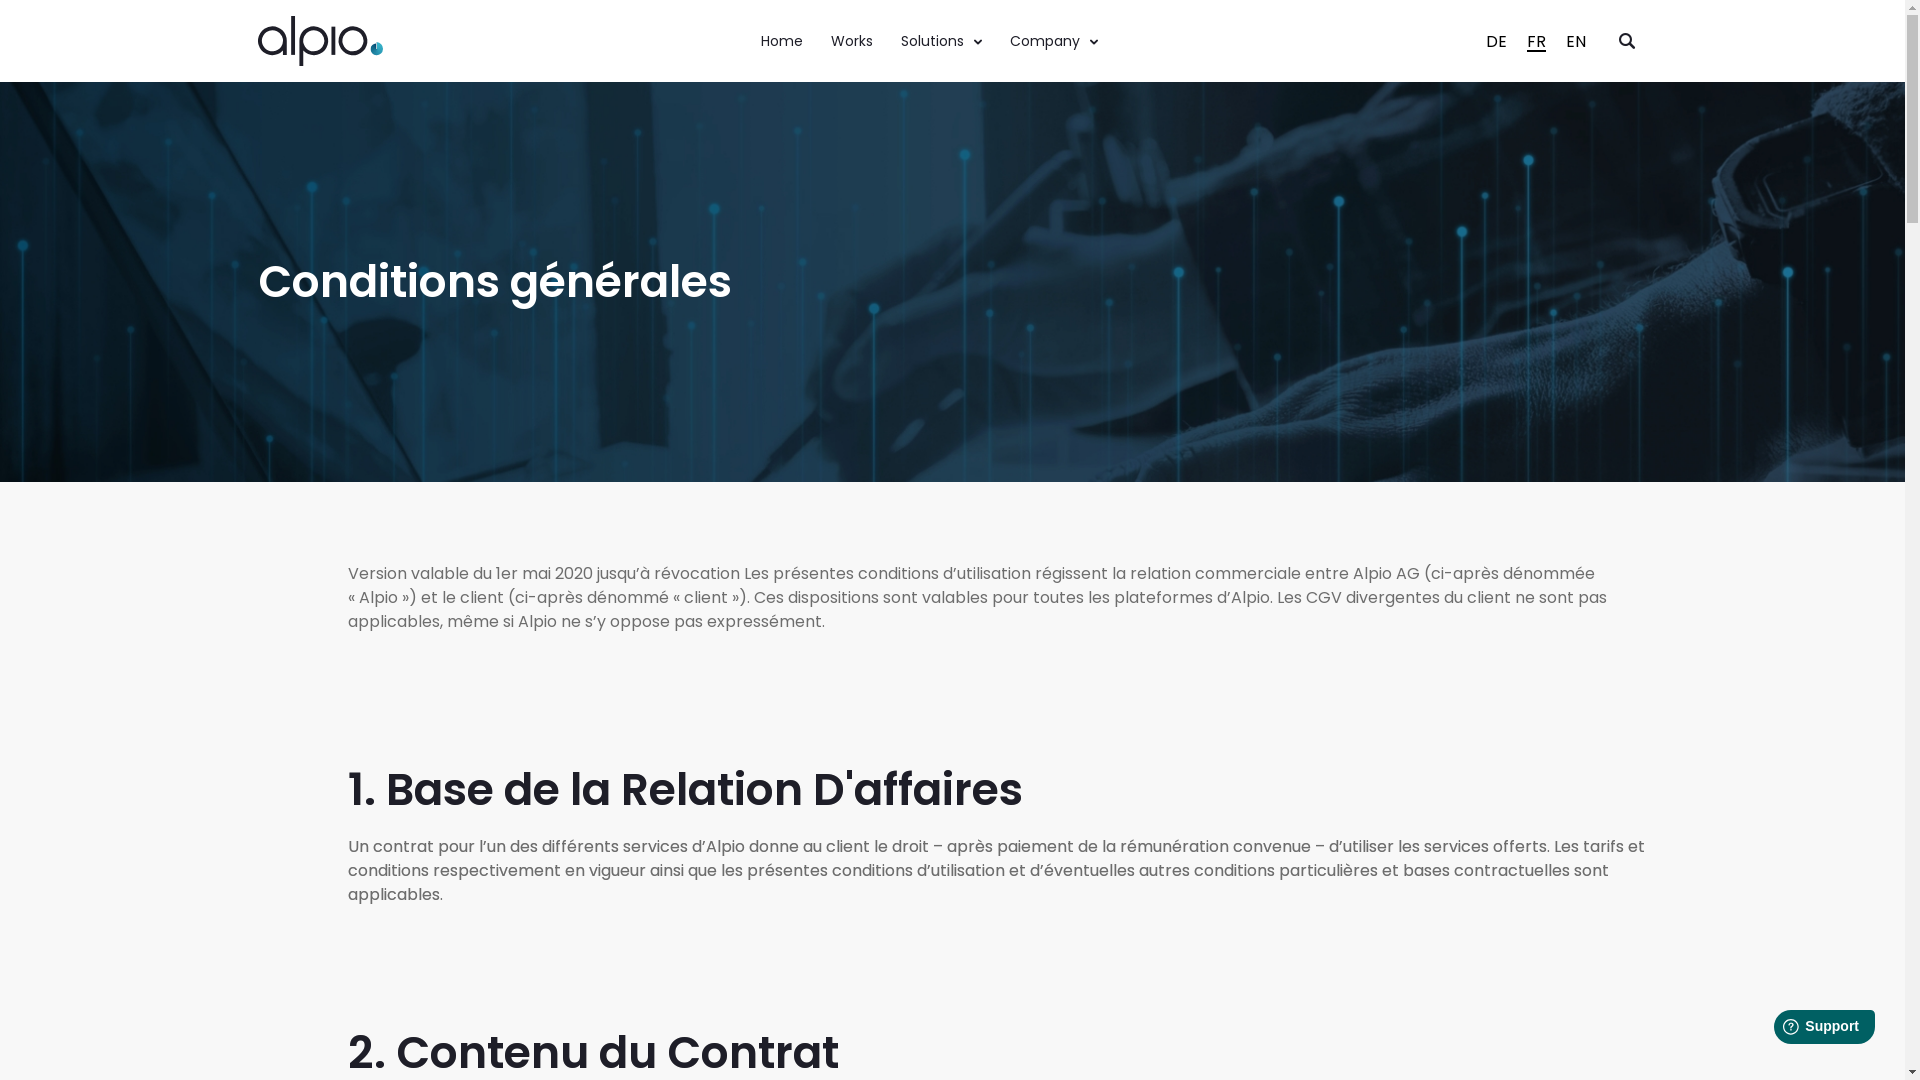  I want to click on Company, so click(1054, 40).